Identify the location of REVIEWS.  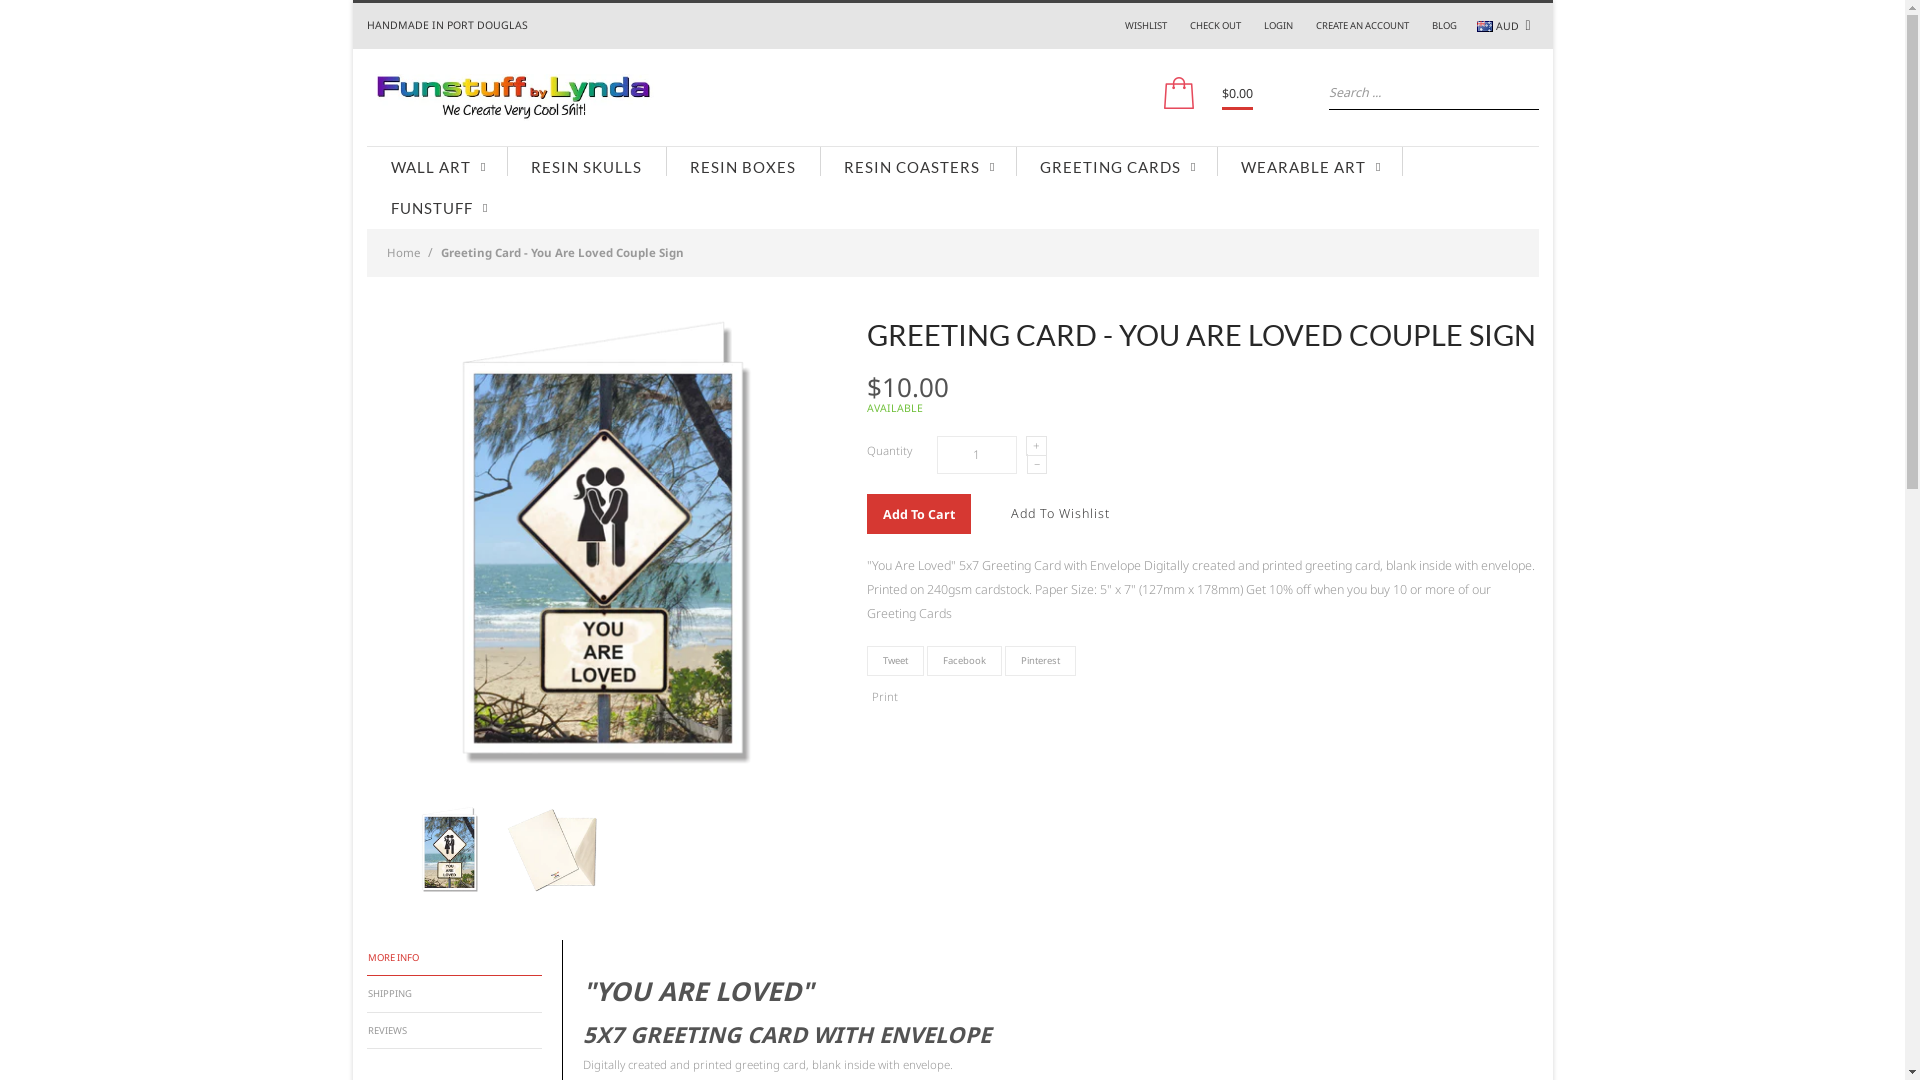
(452, 1031).